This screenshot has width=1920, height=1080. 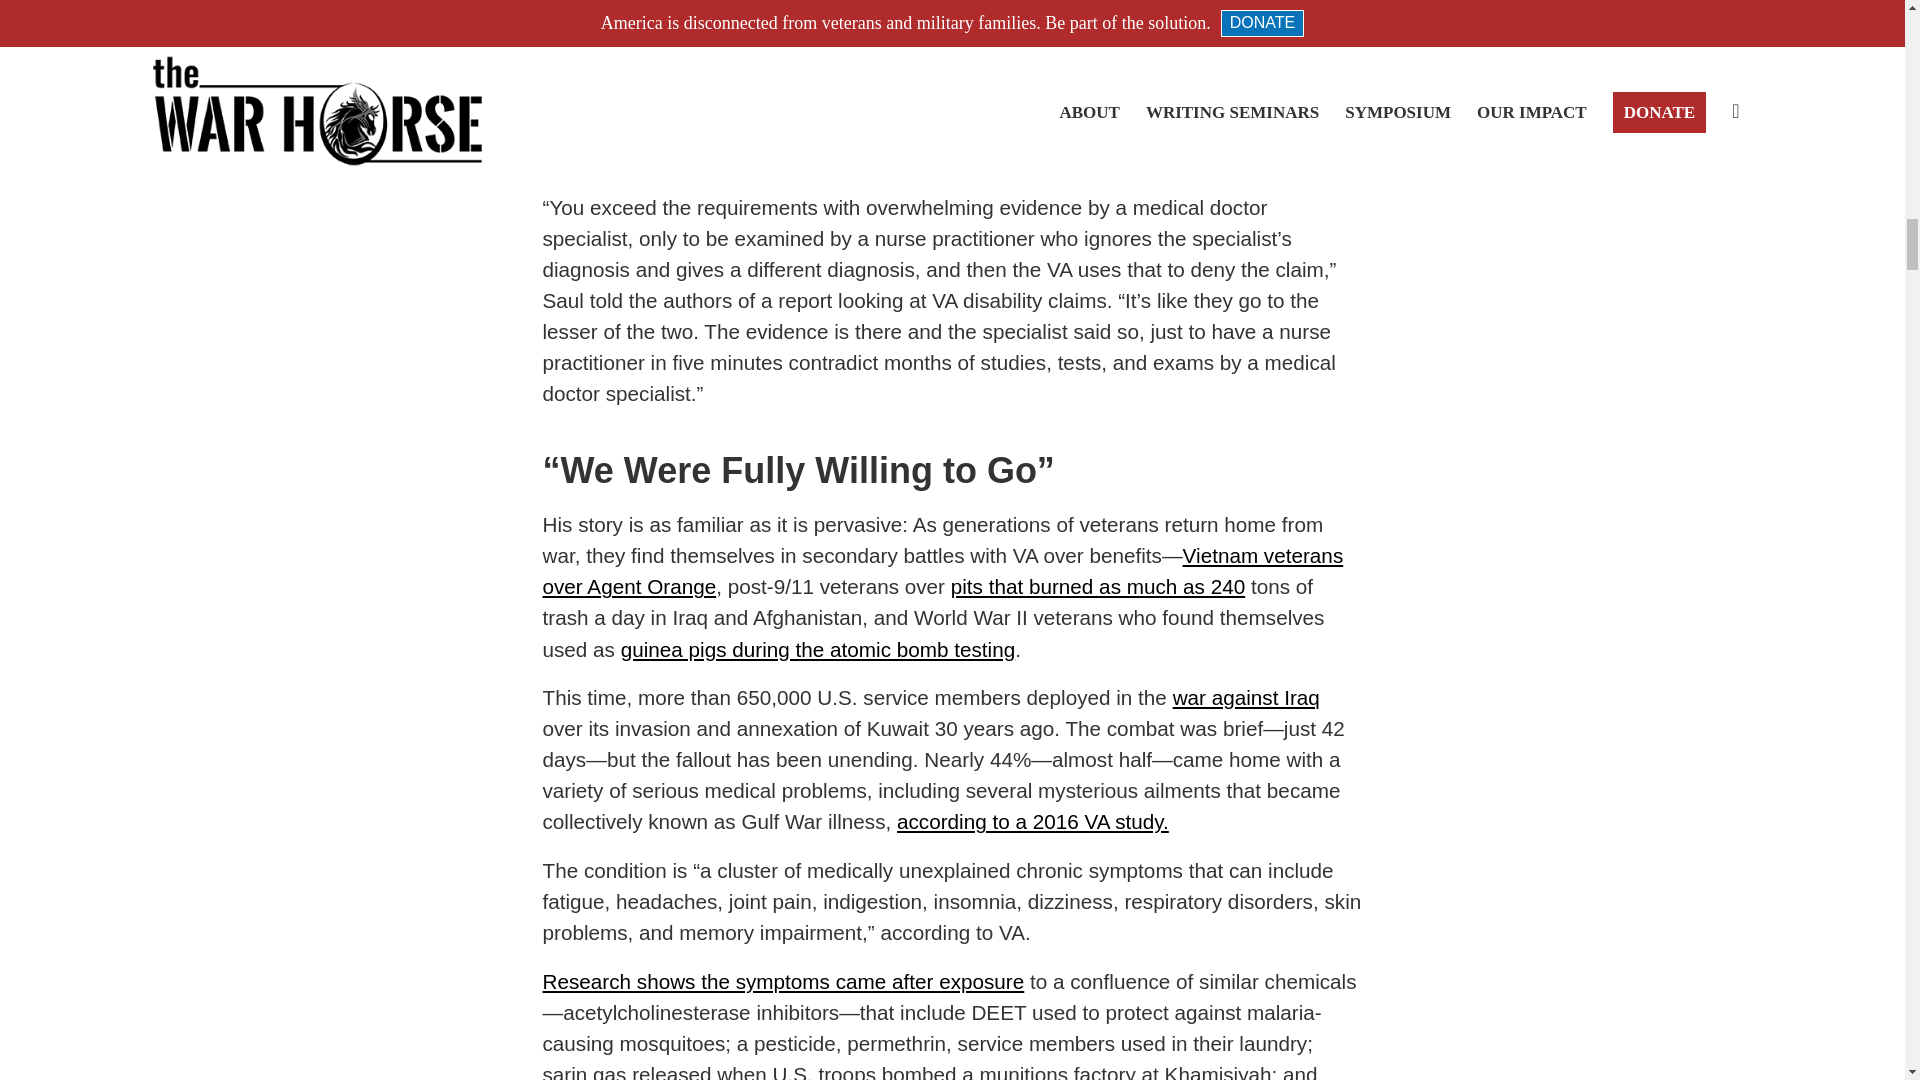 I want to click on war against Iraq, so click(x=1246, y=696).